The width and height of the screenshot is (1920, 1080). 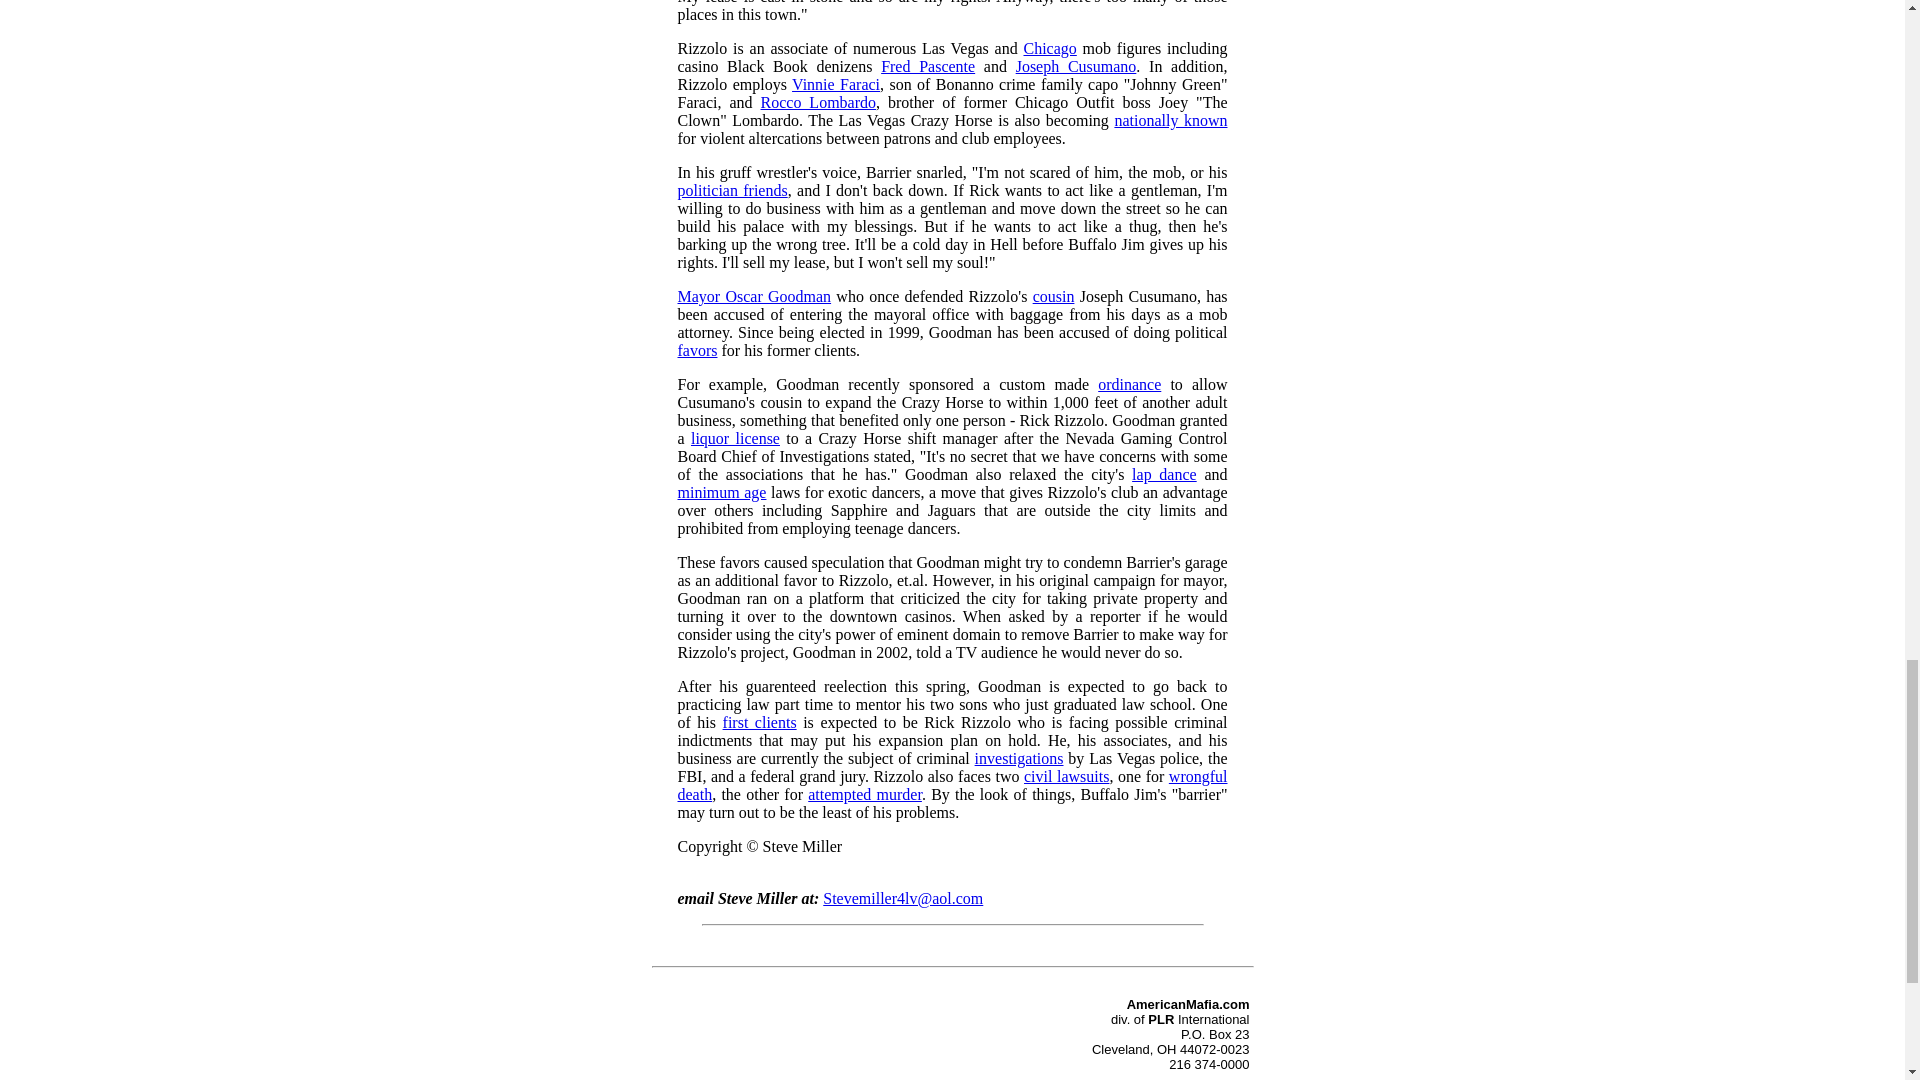 I want to click on Fred Pascente, so click(x=928, y=66).